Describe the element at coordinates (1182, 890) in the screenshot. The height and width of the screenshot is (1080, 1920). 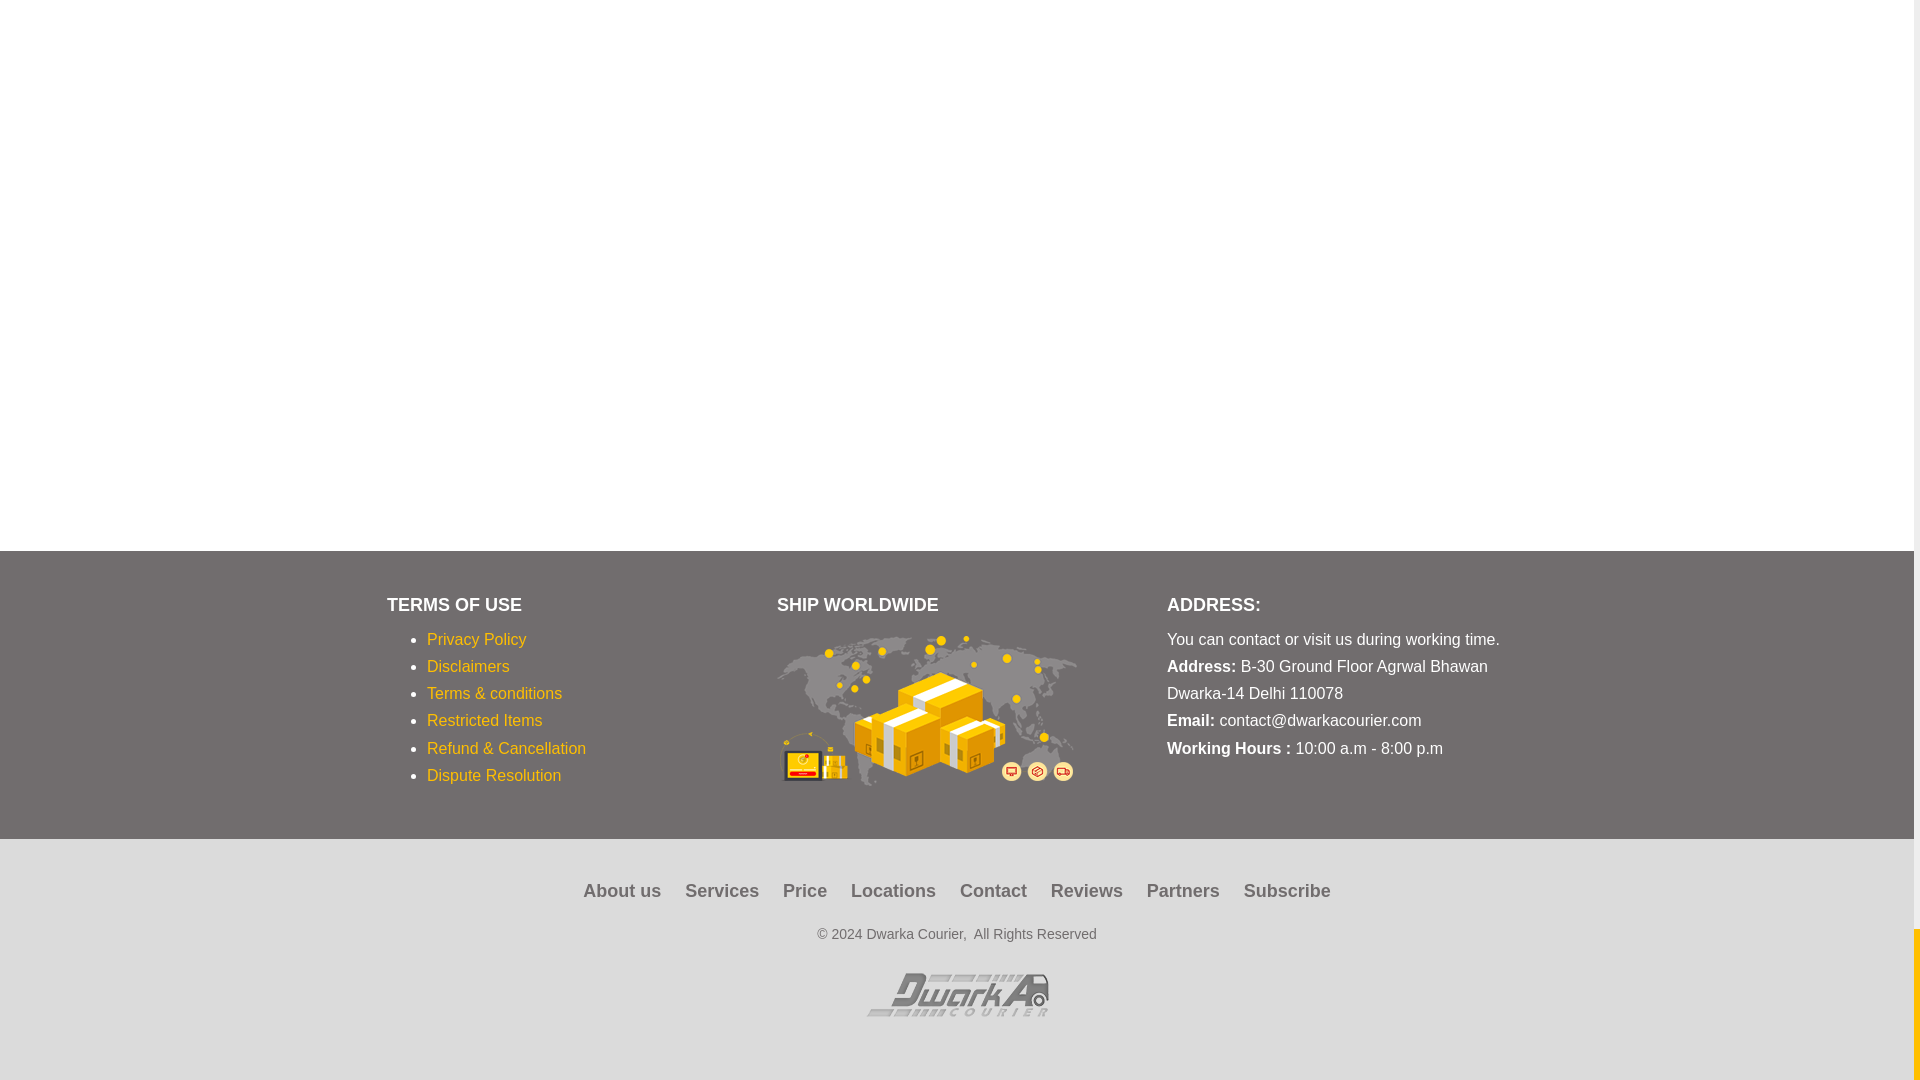
I see `Partners` at that location.